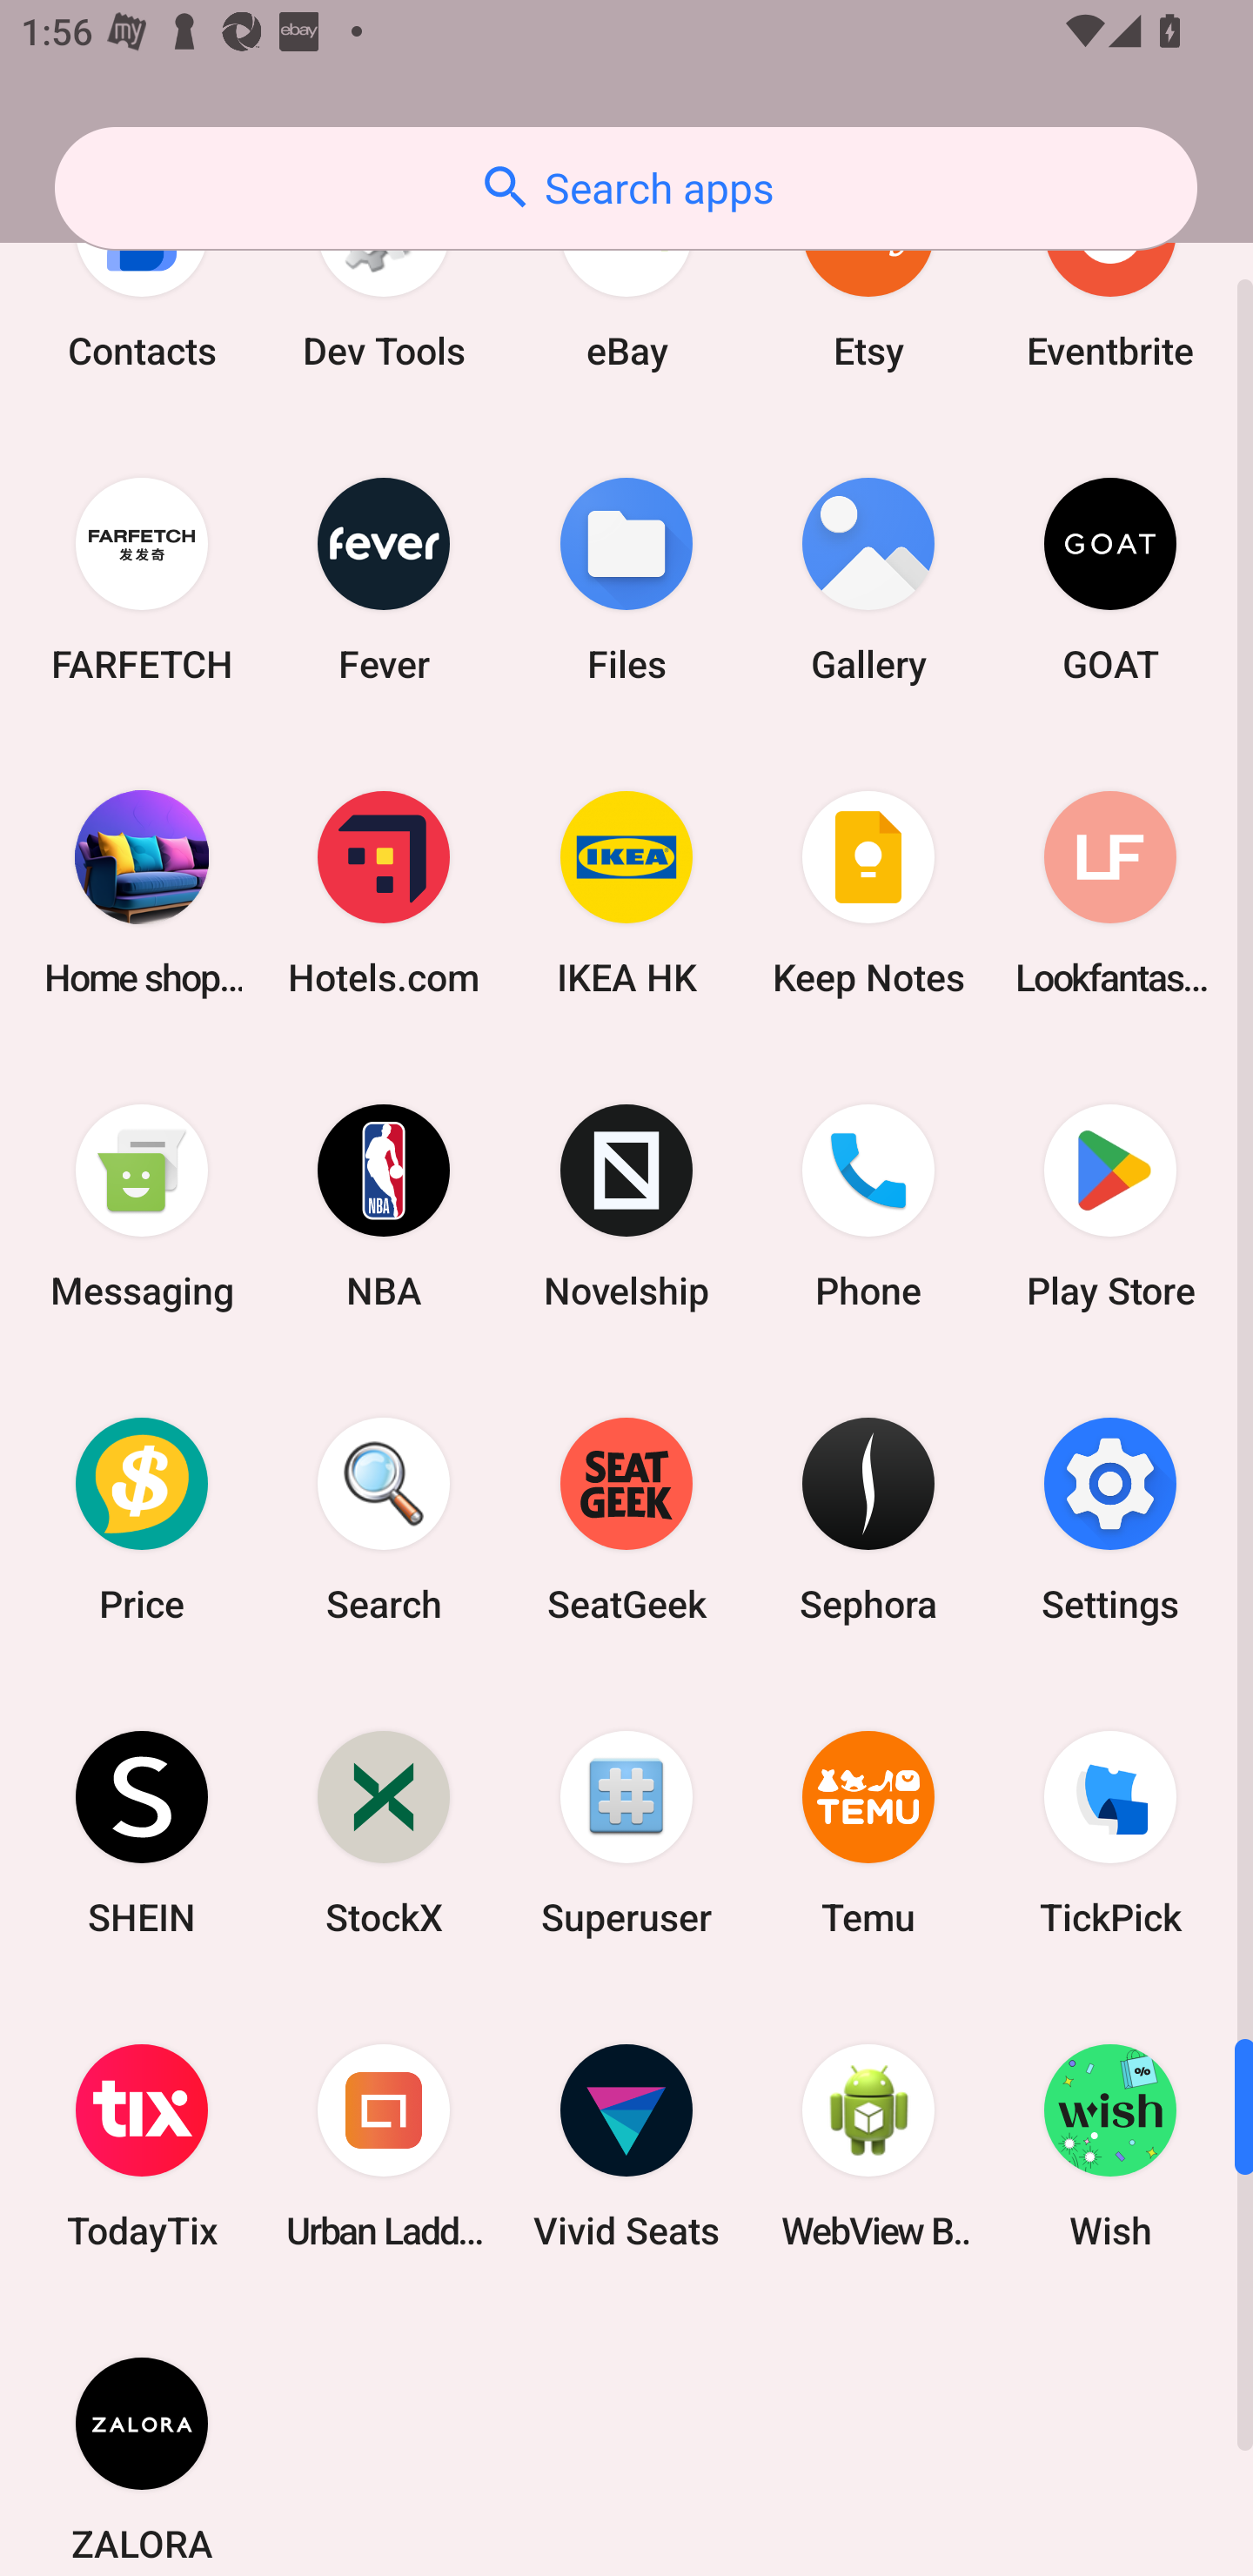 The height and width of the screenshot is (2576, 1253). Describe the element at coordinates (868, 1519) in the screenshot. I see `Sephora` at that location.